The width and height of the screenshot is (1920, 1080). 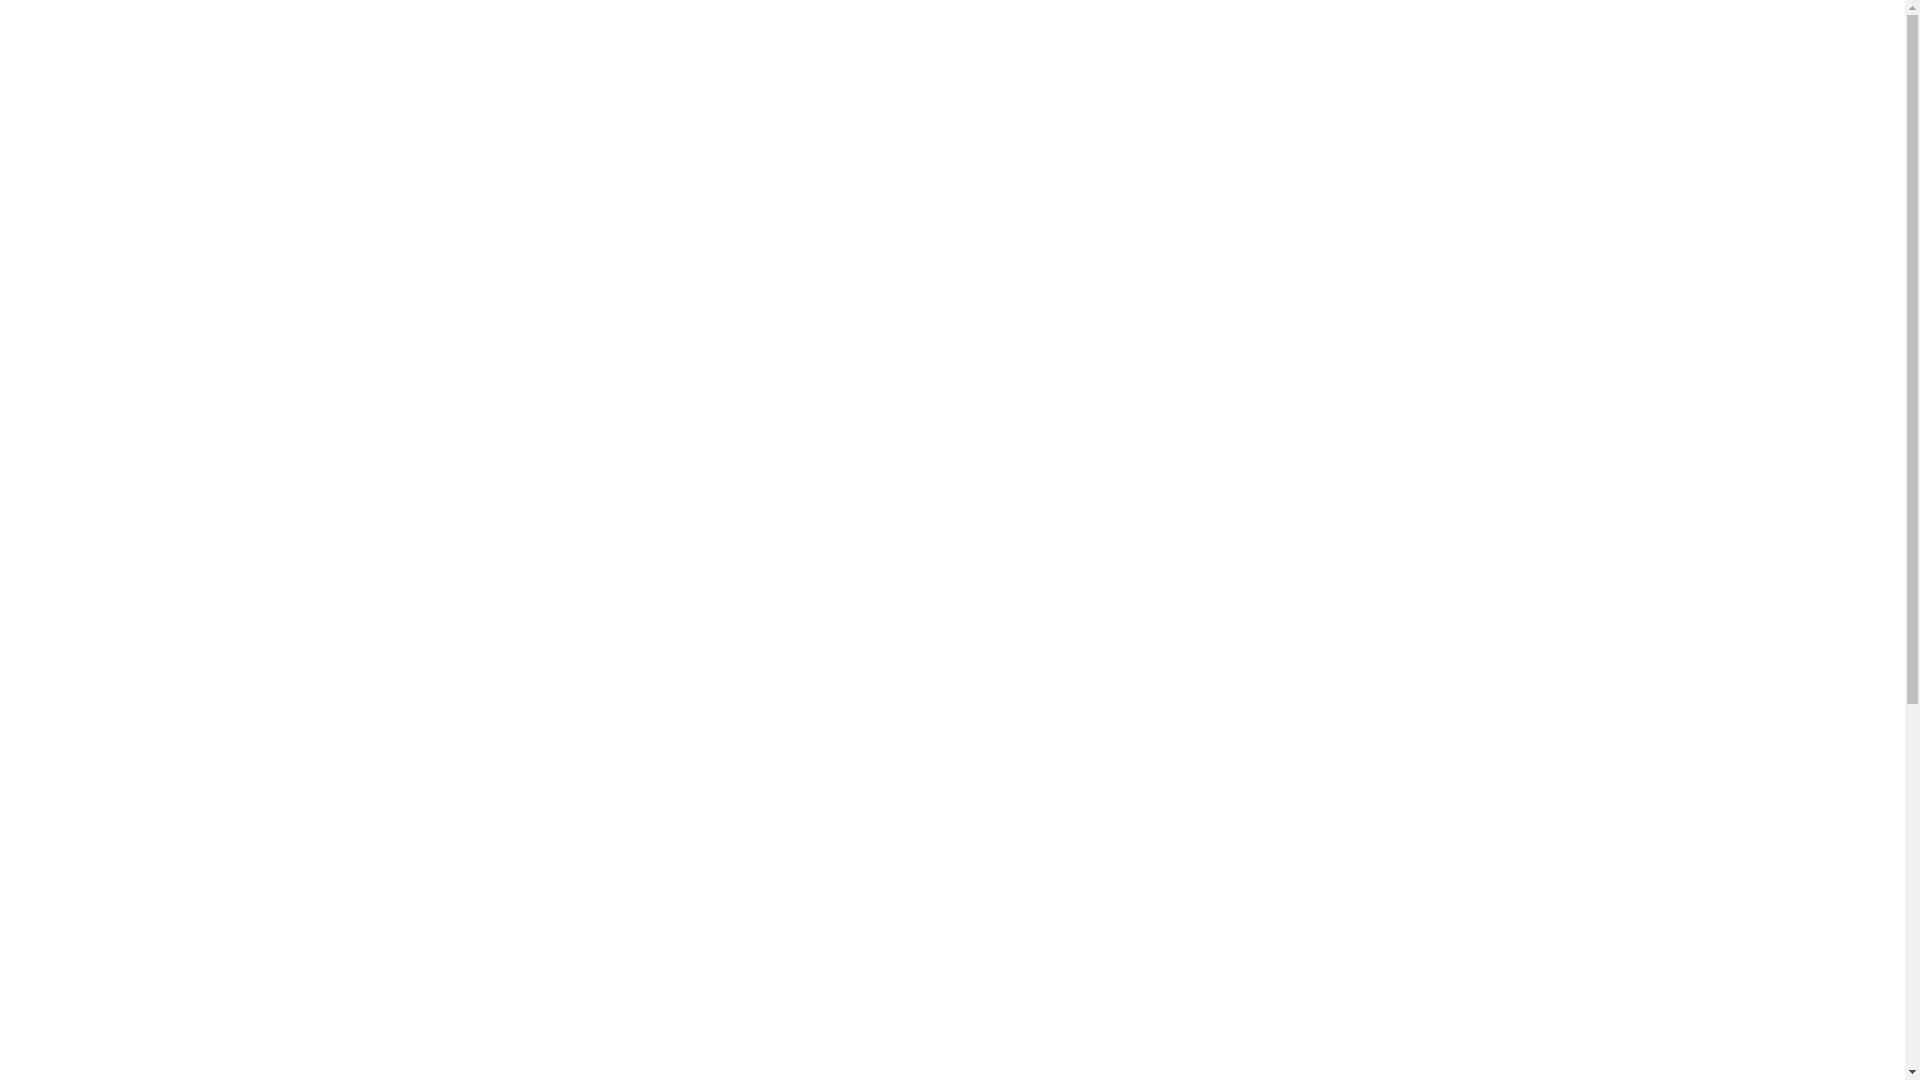 I want to click on Projects, so click(x=1260, y=80).